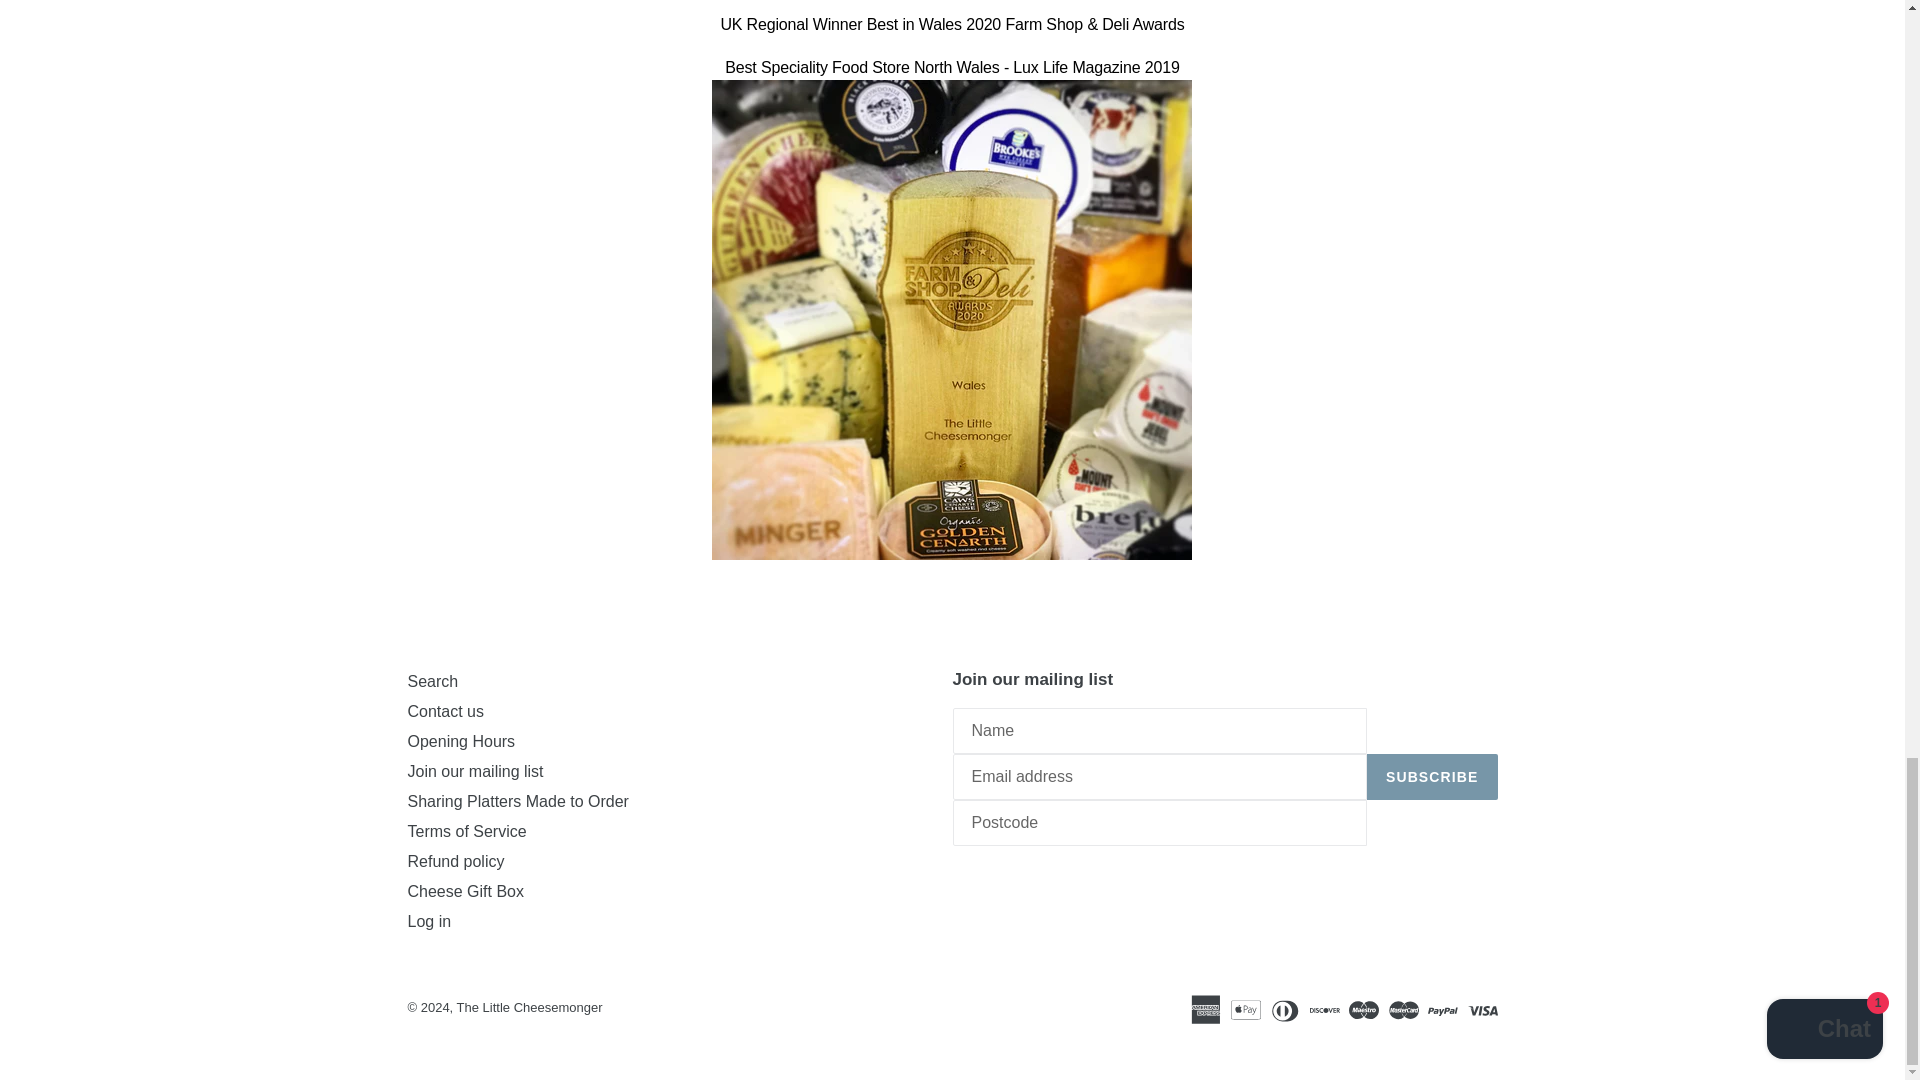 Image resolution: width=1920 pixels, height=1080 pixels. Describe the element at coordinates (466, 831) in the screenshot. I see `Terms of Service` at that location.